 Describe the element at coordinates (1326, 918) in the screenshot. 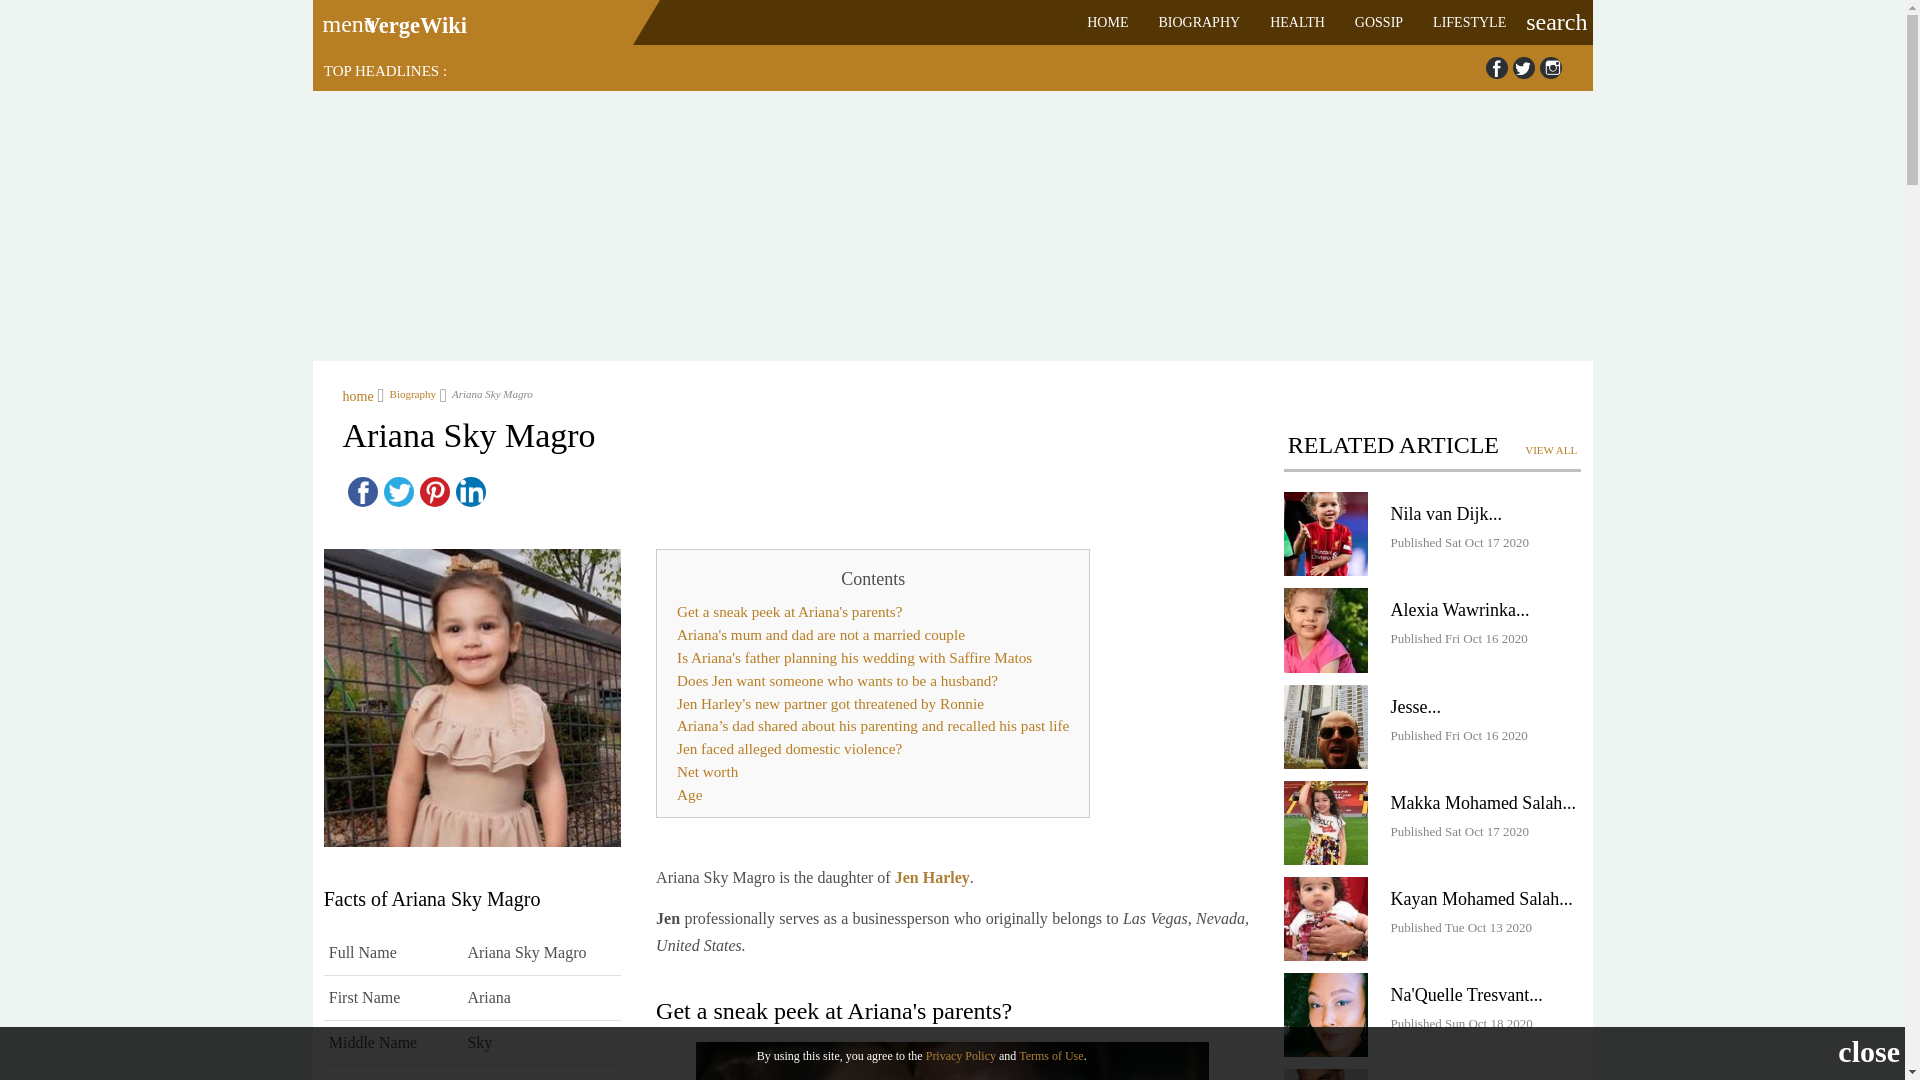

I see `Kayan Mohamed Salah ` at that location.